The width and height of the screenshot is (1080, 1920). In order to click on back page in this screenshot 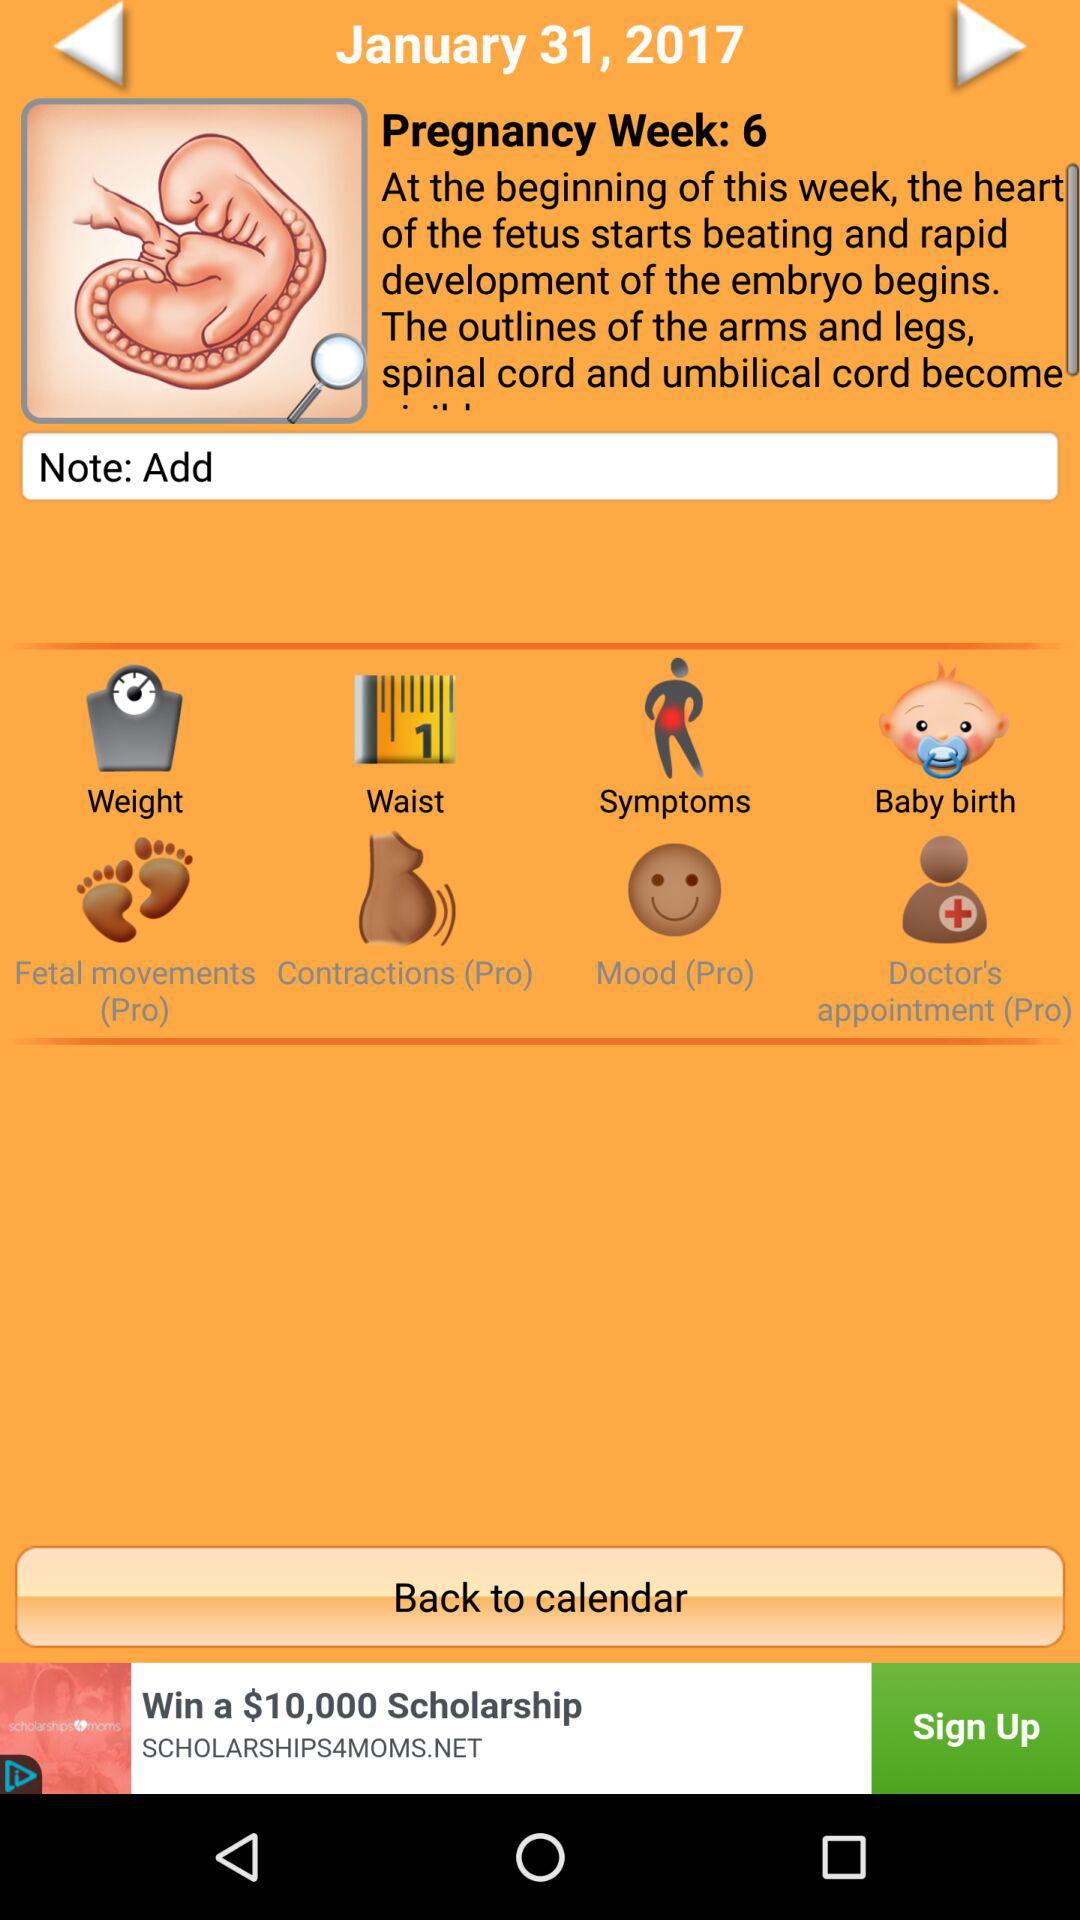, I will do `click(168, 49)`.